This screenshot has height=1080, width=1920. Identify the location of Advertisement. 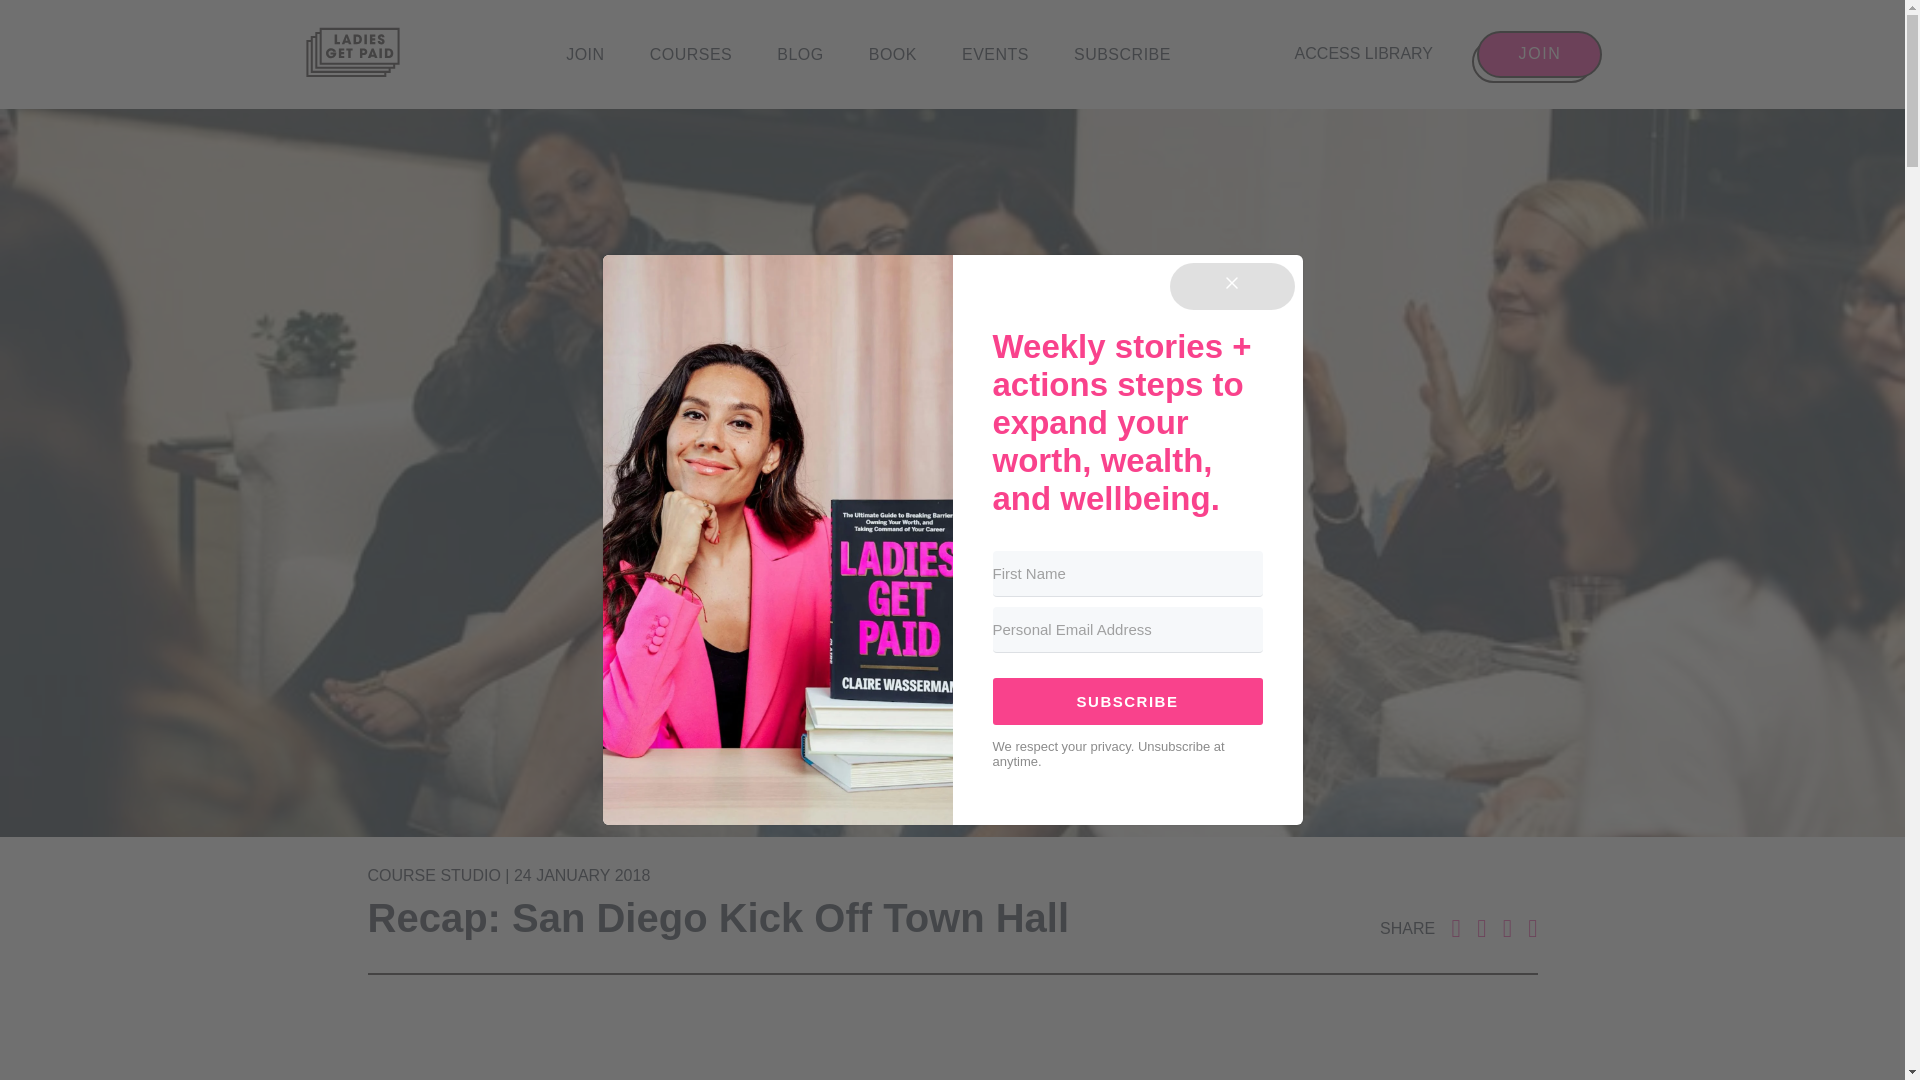
(951, 1048).